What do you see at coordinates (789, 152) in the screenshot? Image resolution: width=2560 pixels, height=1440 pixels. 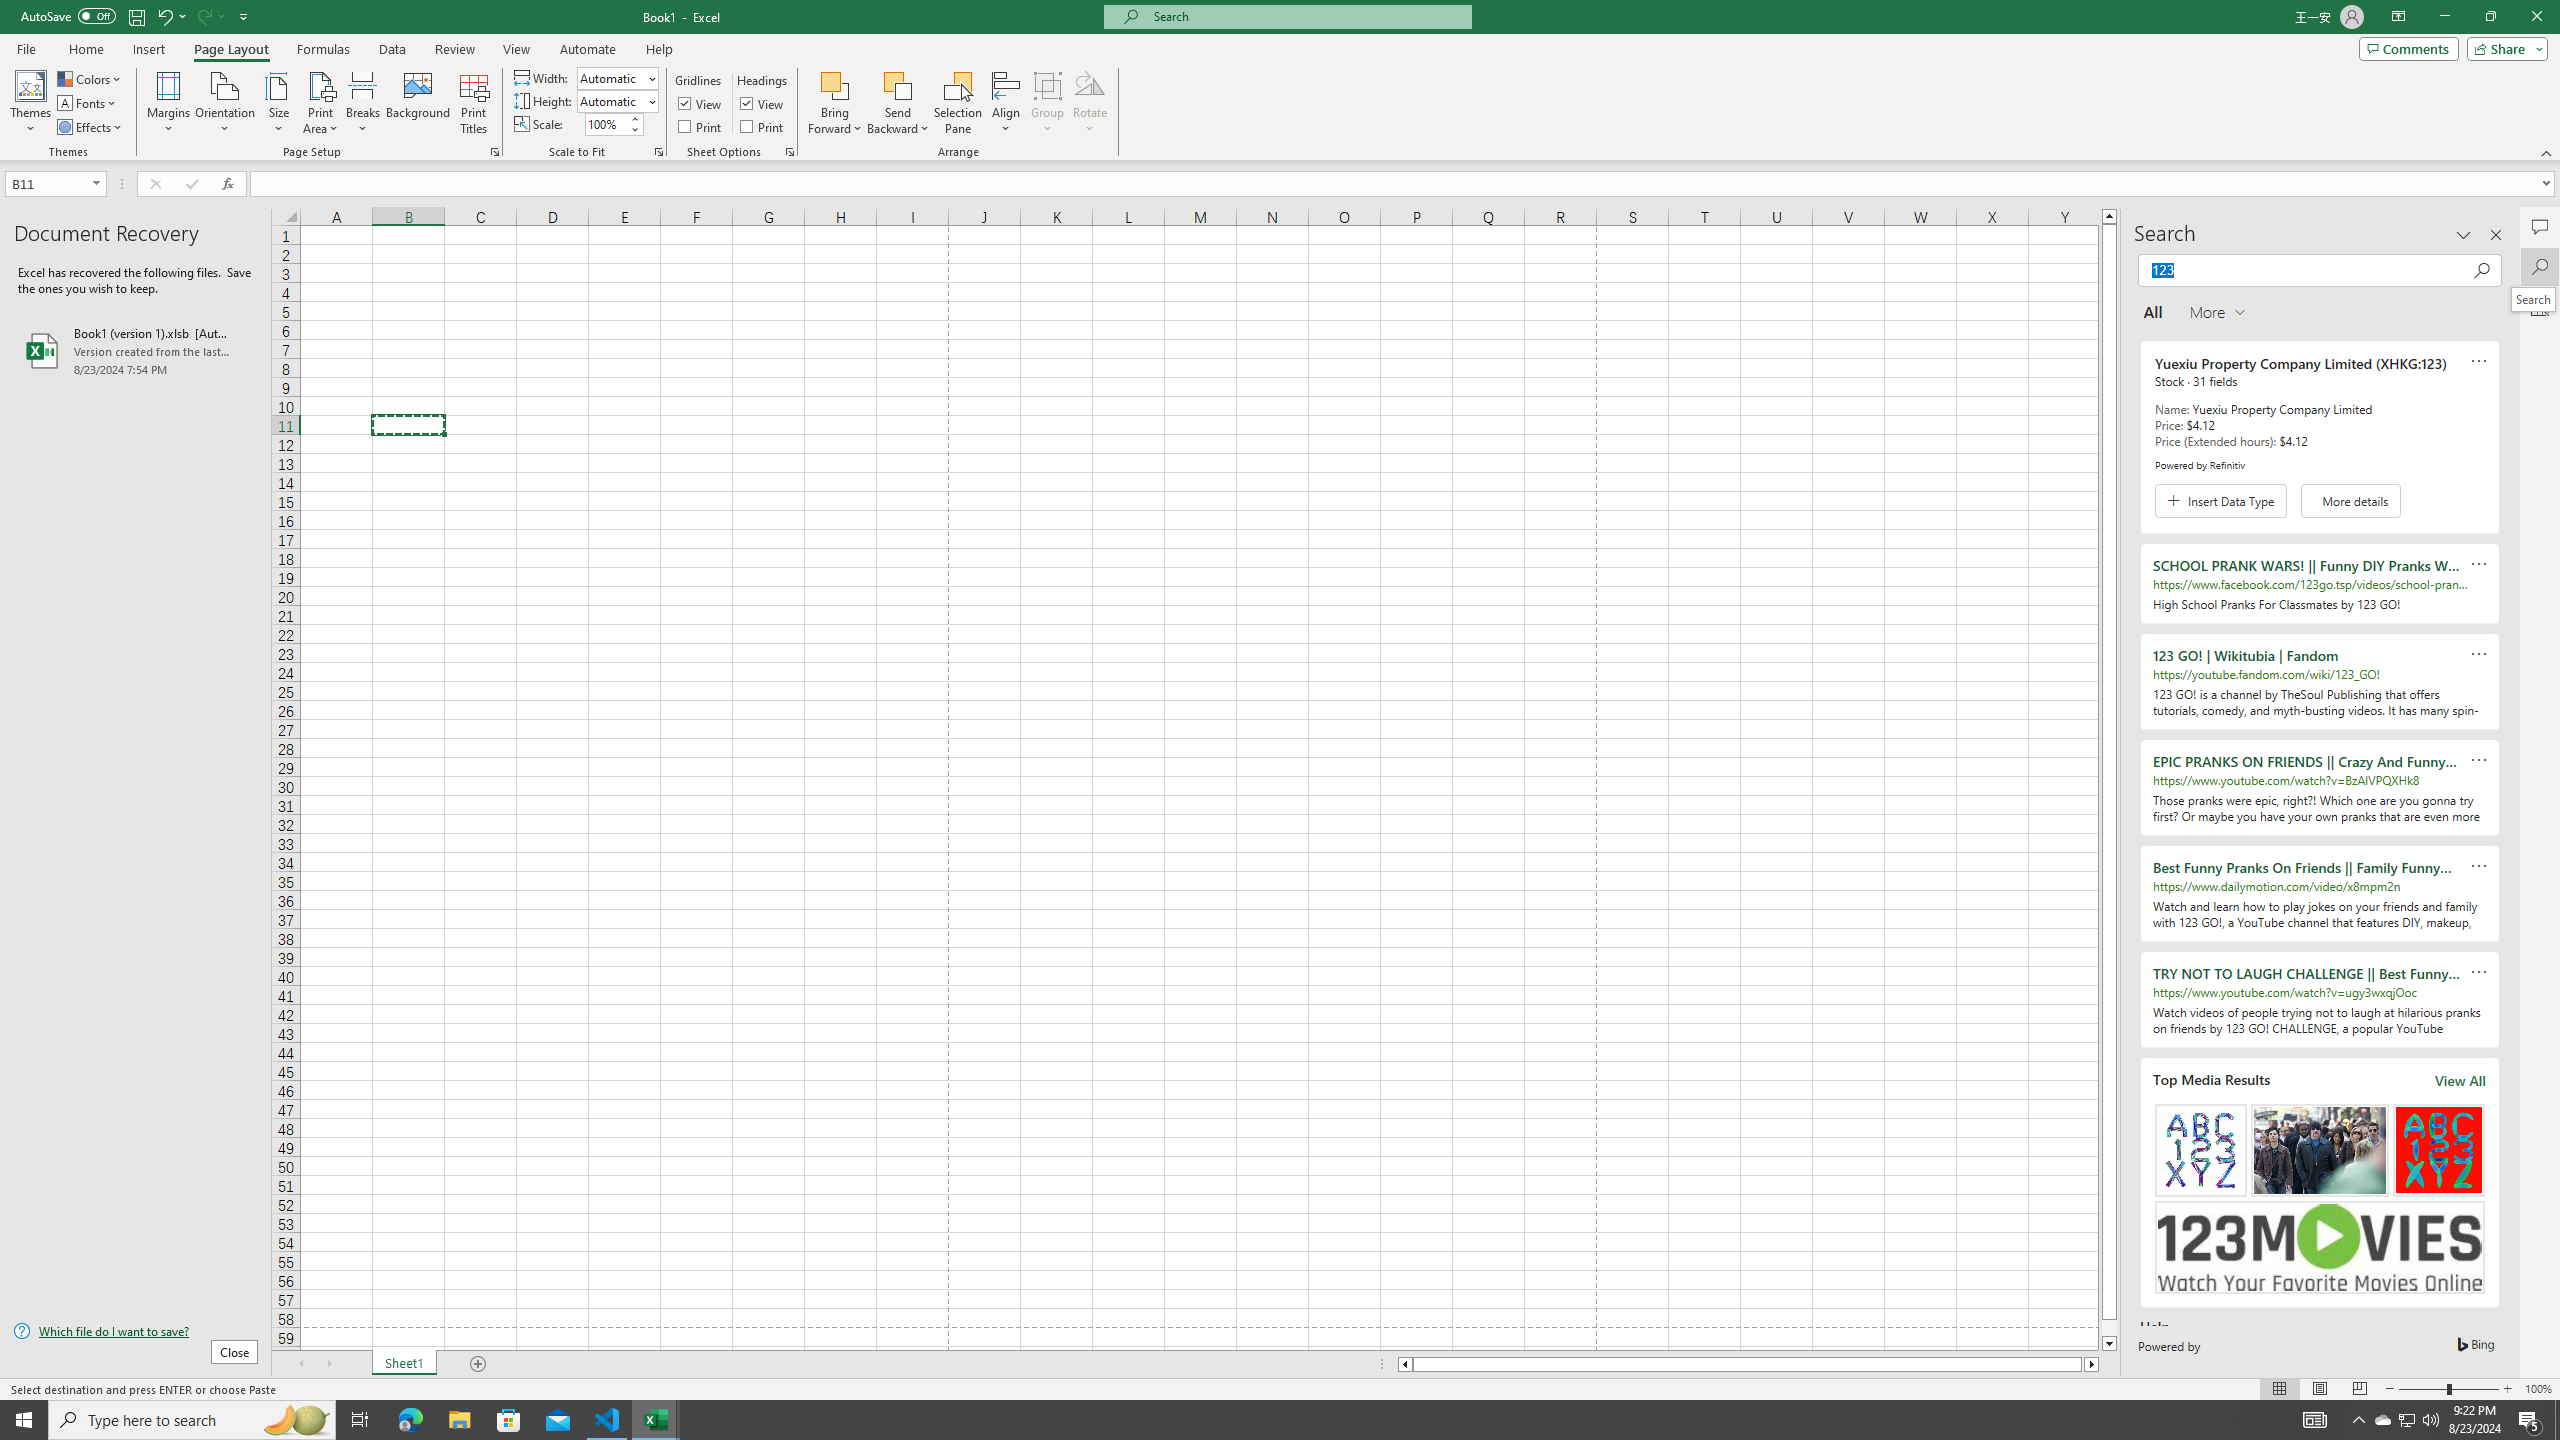 I see `Sheet Options` at bounding box center [789, 152].